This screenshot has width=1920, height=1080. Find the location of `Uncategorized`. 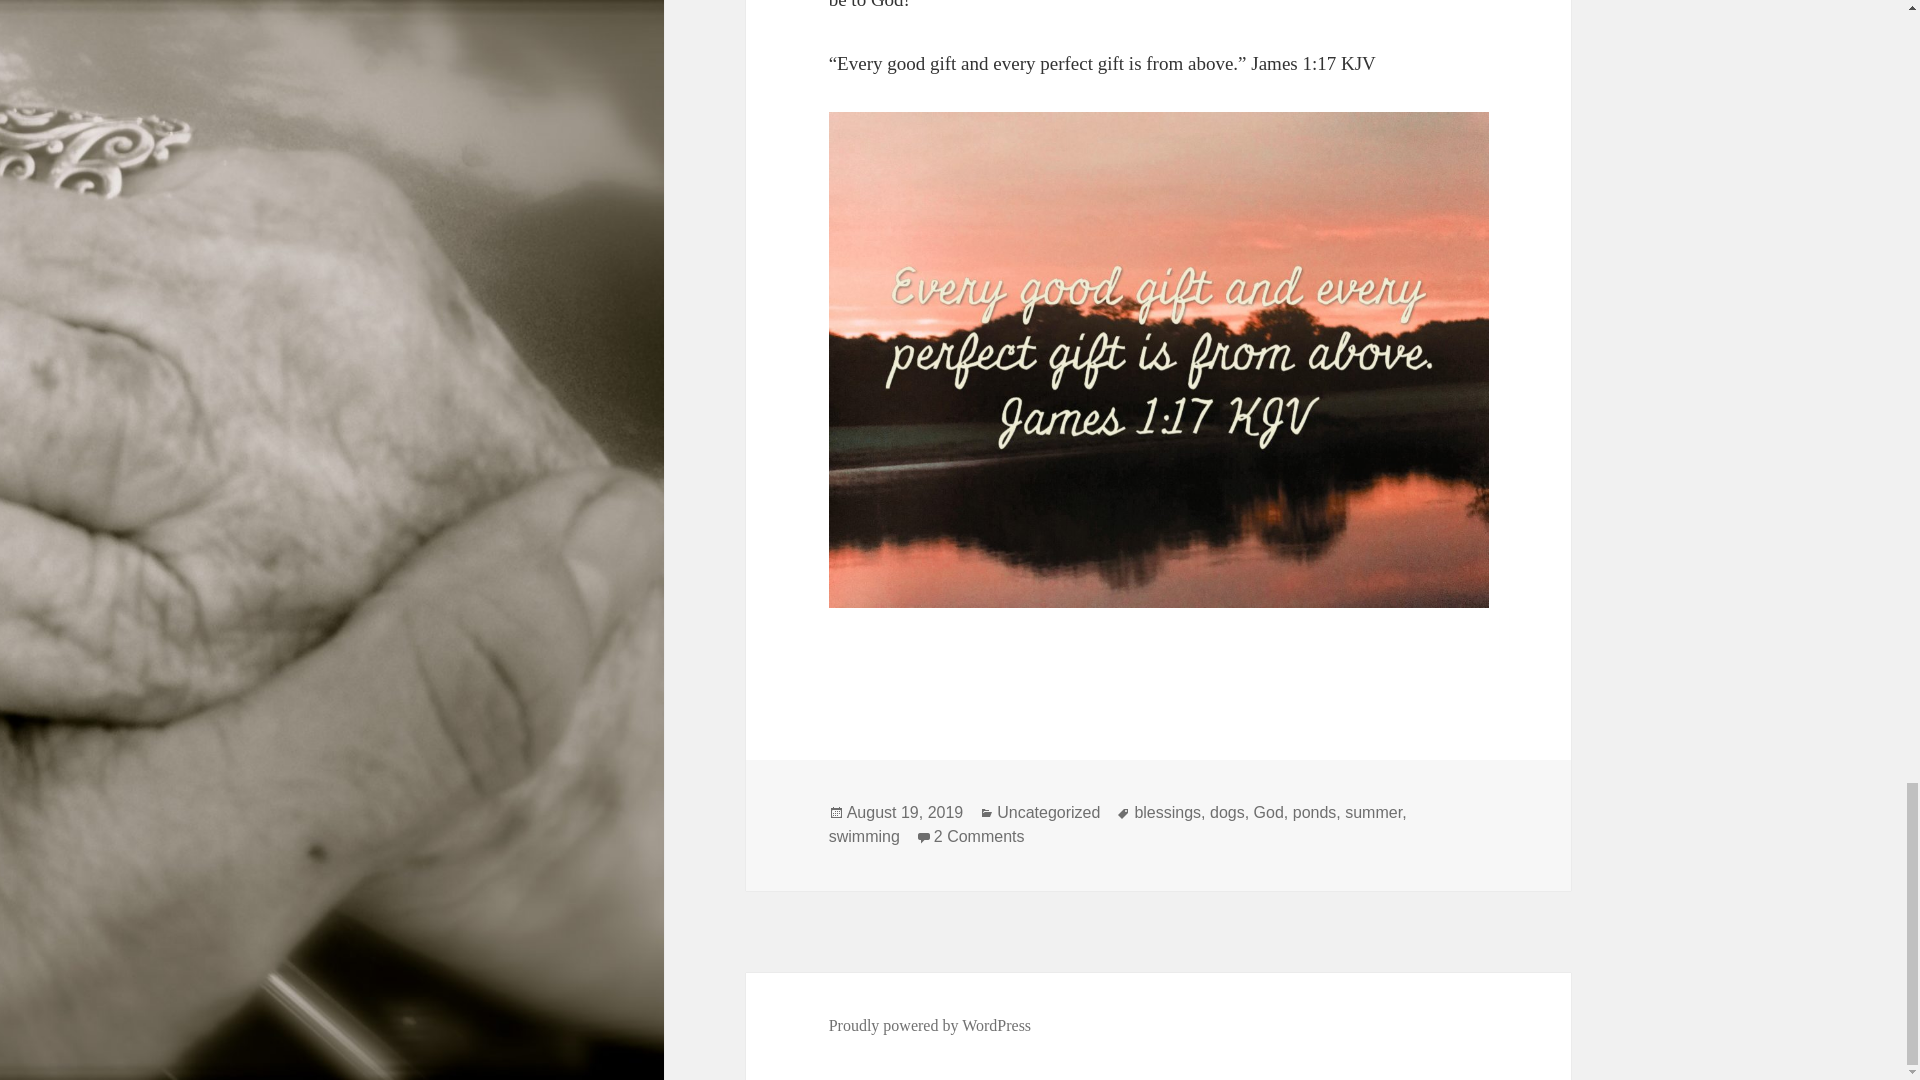

Uncategorized is located at coordinates (1048, 812).